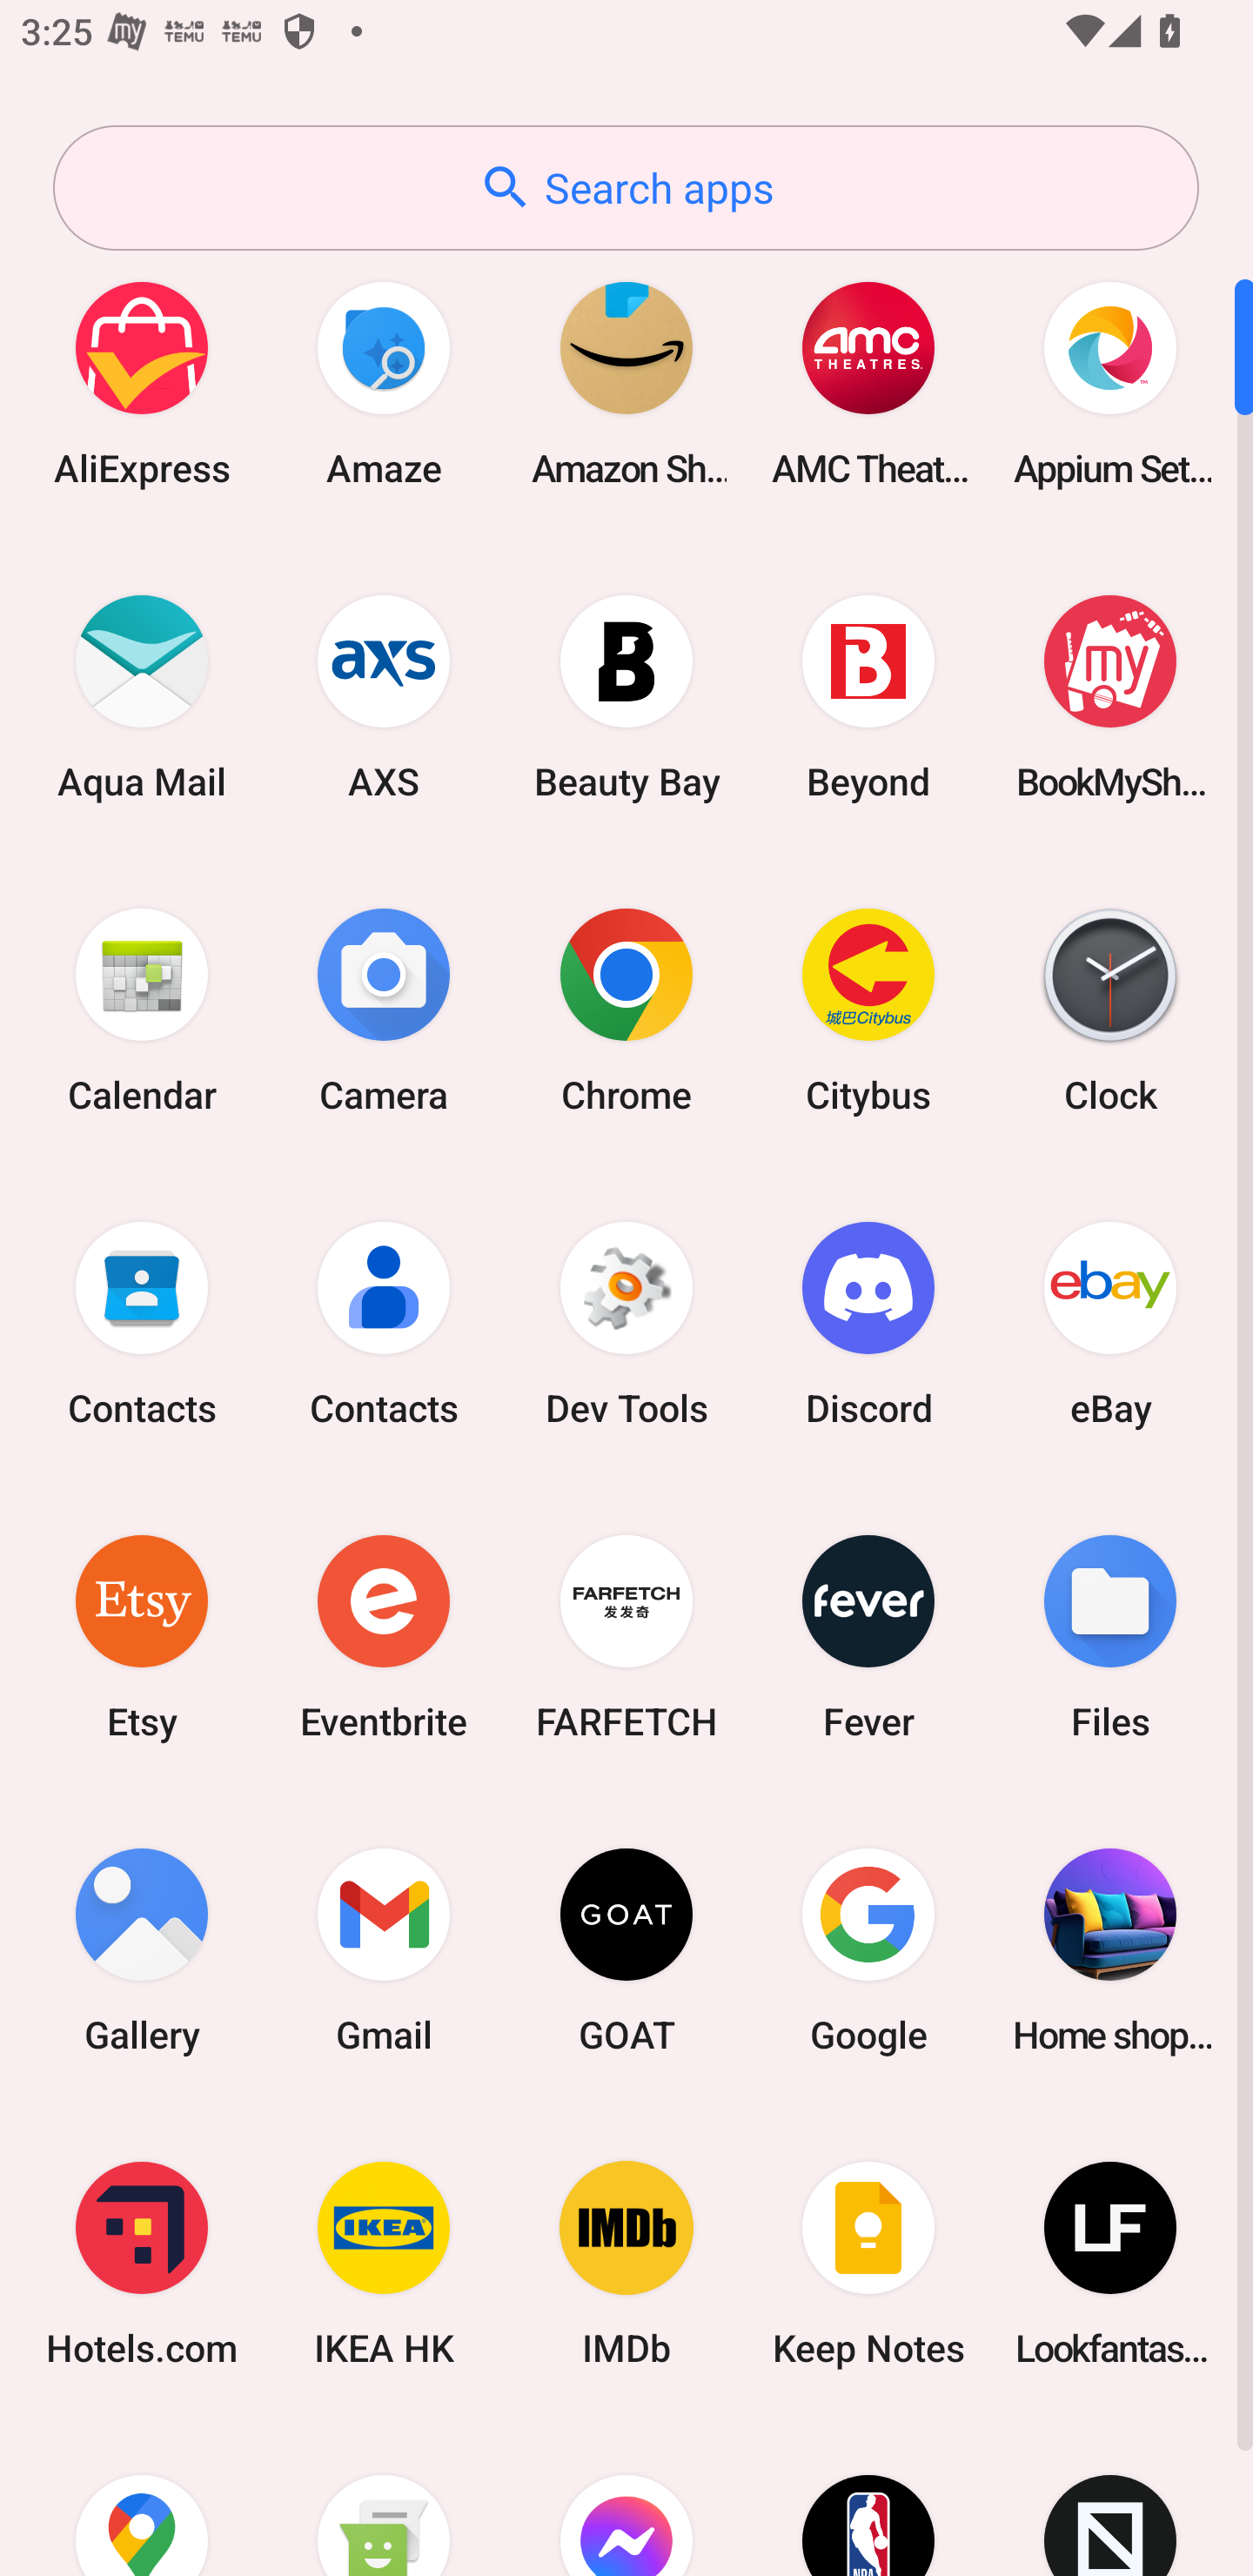  I want to click on FARFETCH, so click(626, 1636).